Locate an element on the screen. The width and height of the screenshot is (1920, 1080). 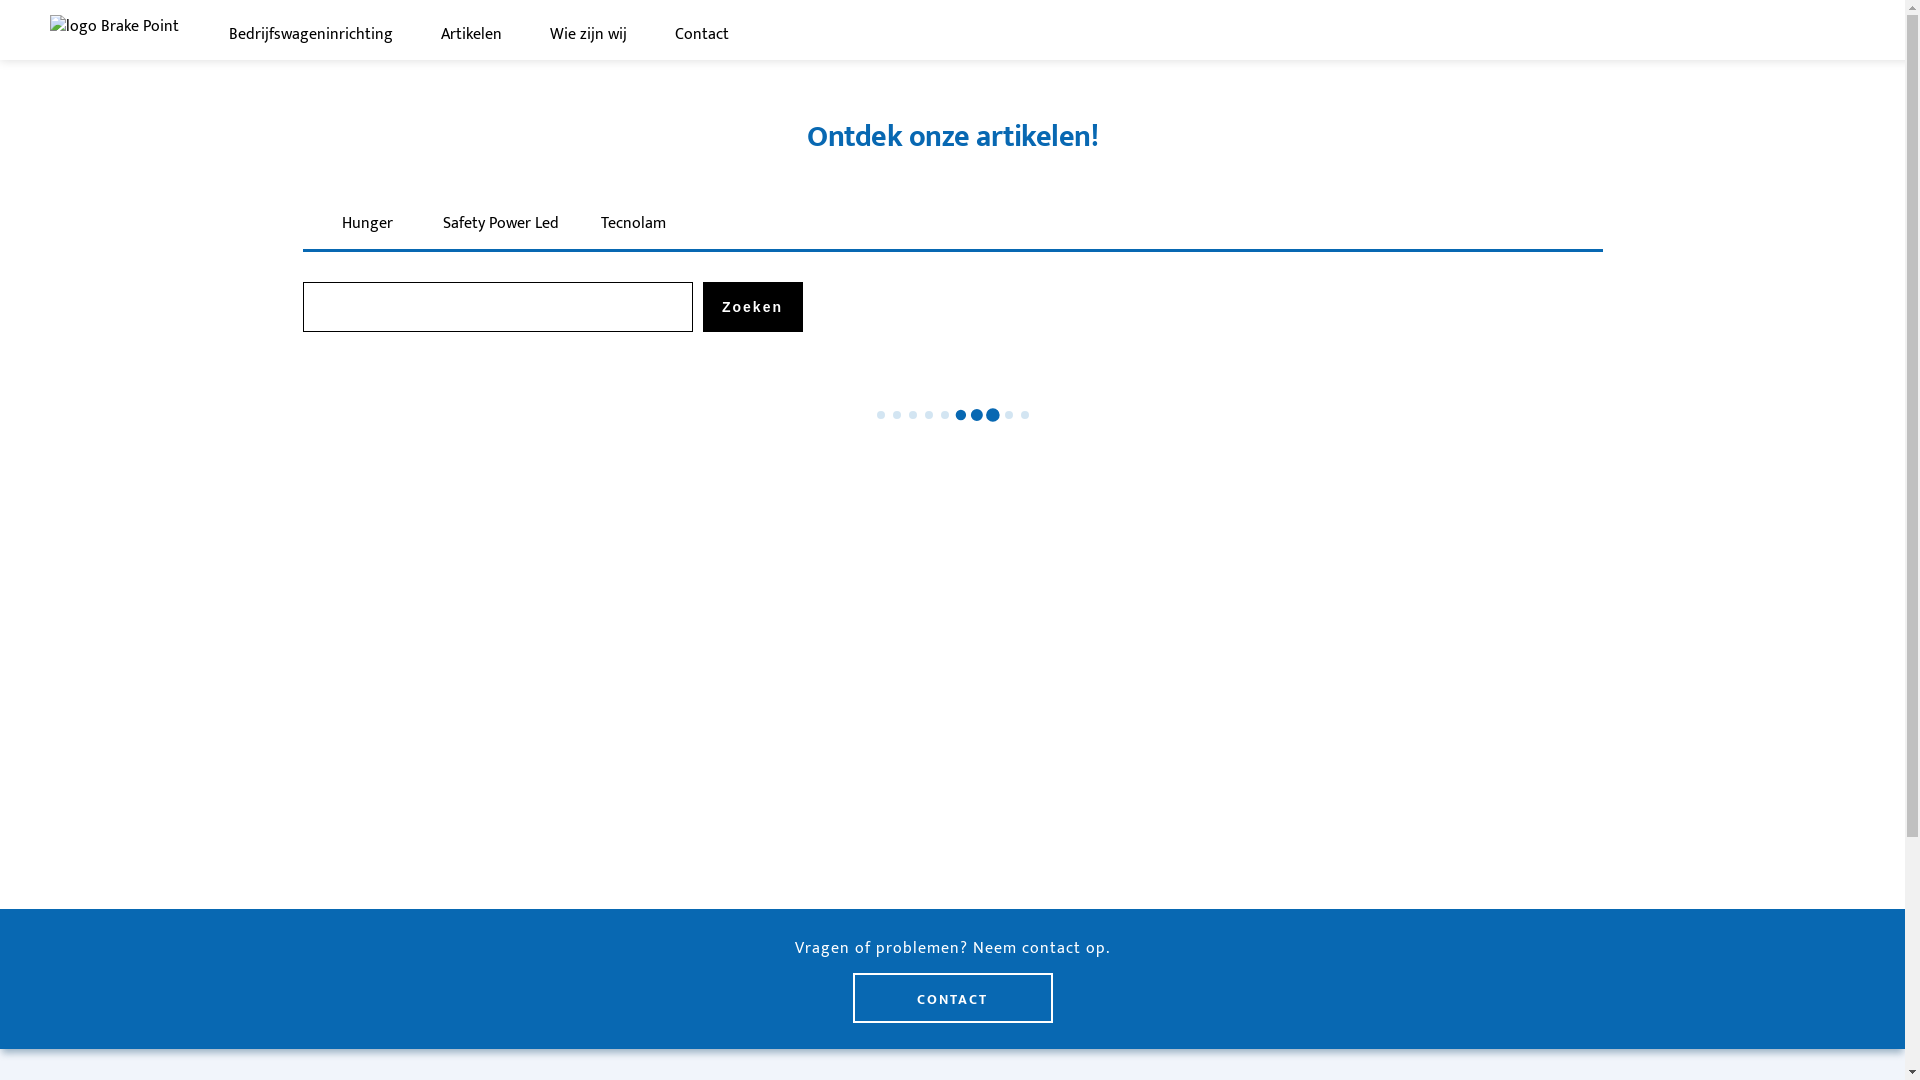
Tecnolam is located at coordinates (633, 224).